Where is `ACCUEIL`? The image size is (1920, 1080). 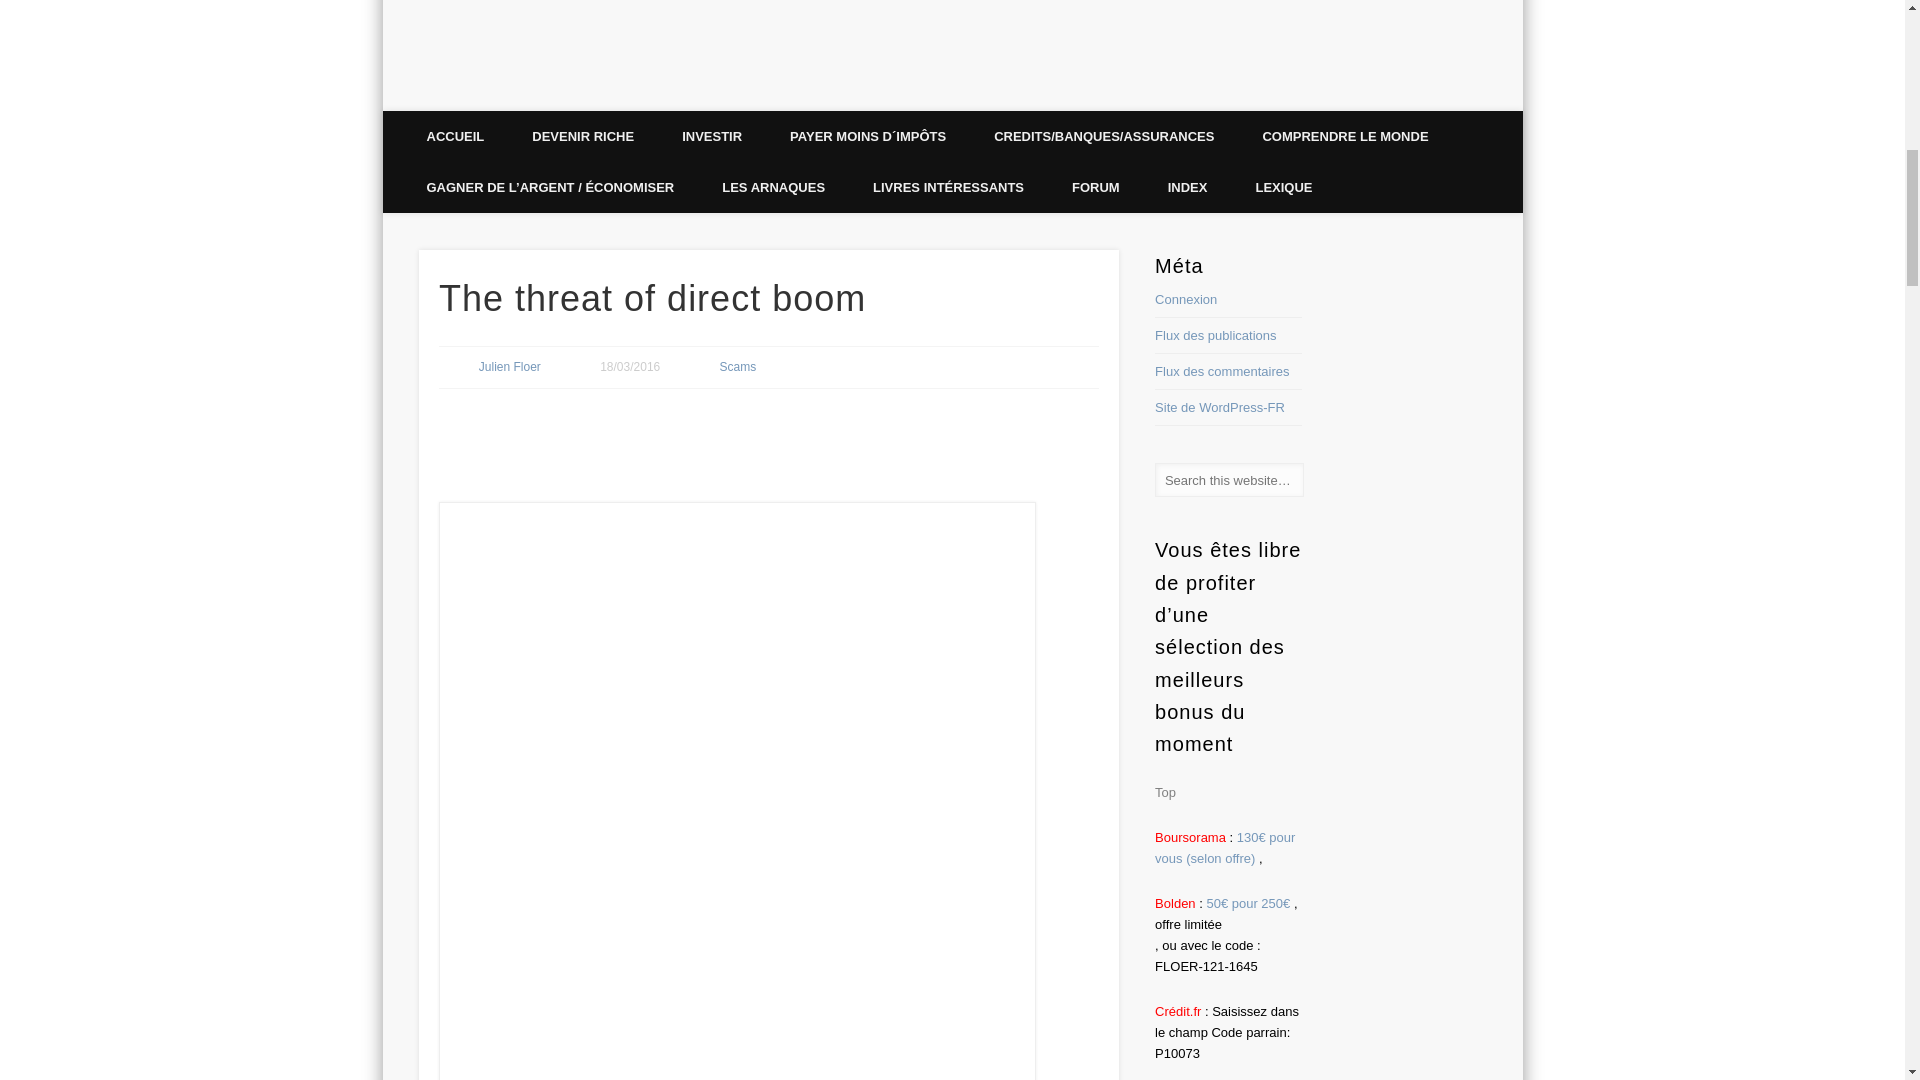 ACCUEIL is located at coordinates (454, 136).